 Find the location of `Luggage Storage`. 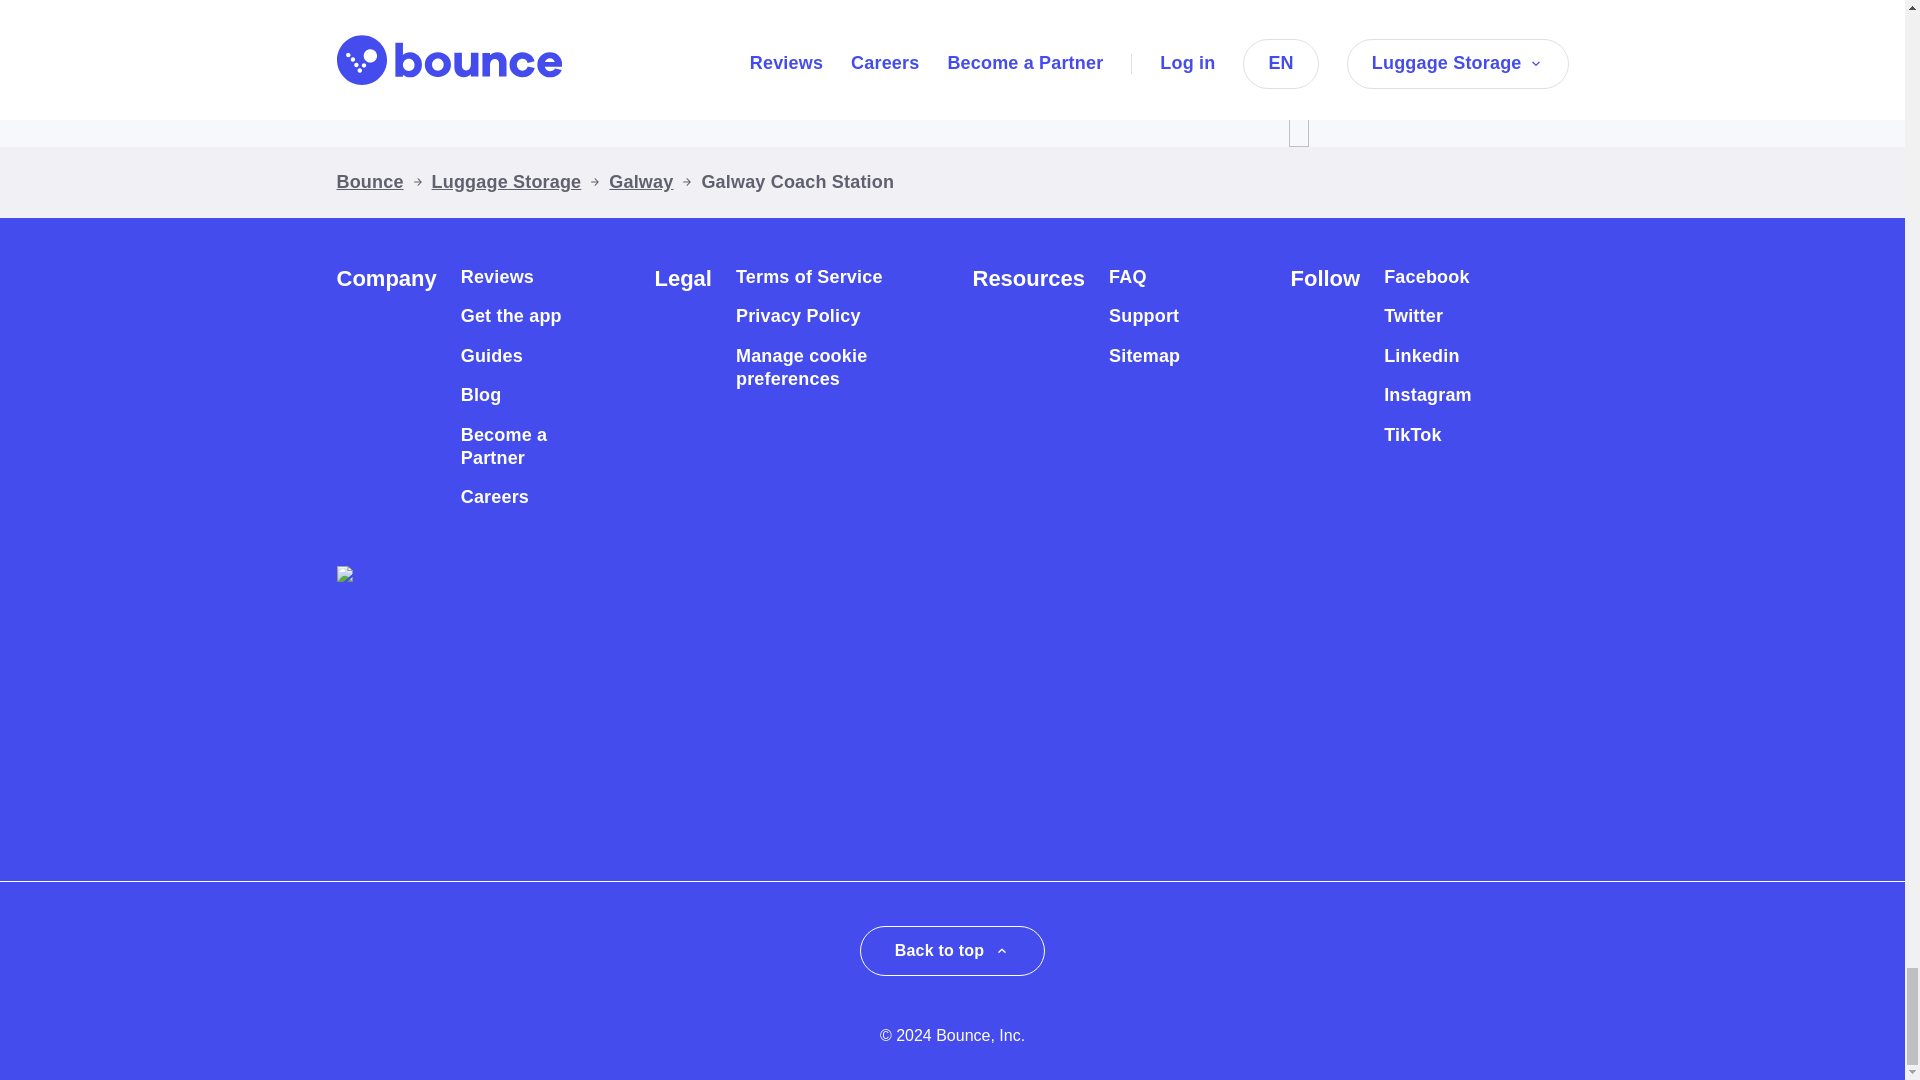

Luggage Storage is located at coordinates (506, 182).